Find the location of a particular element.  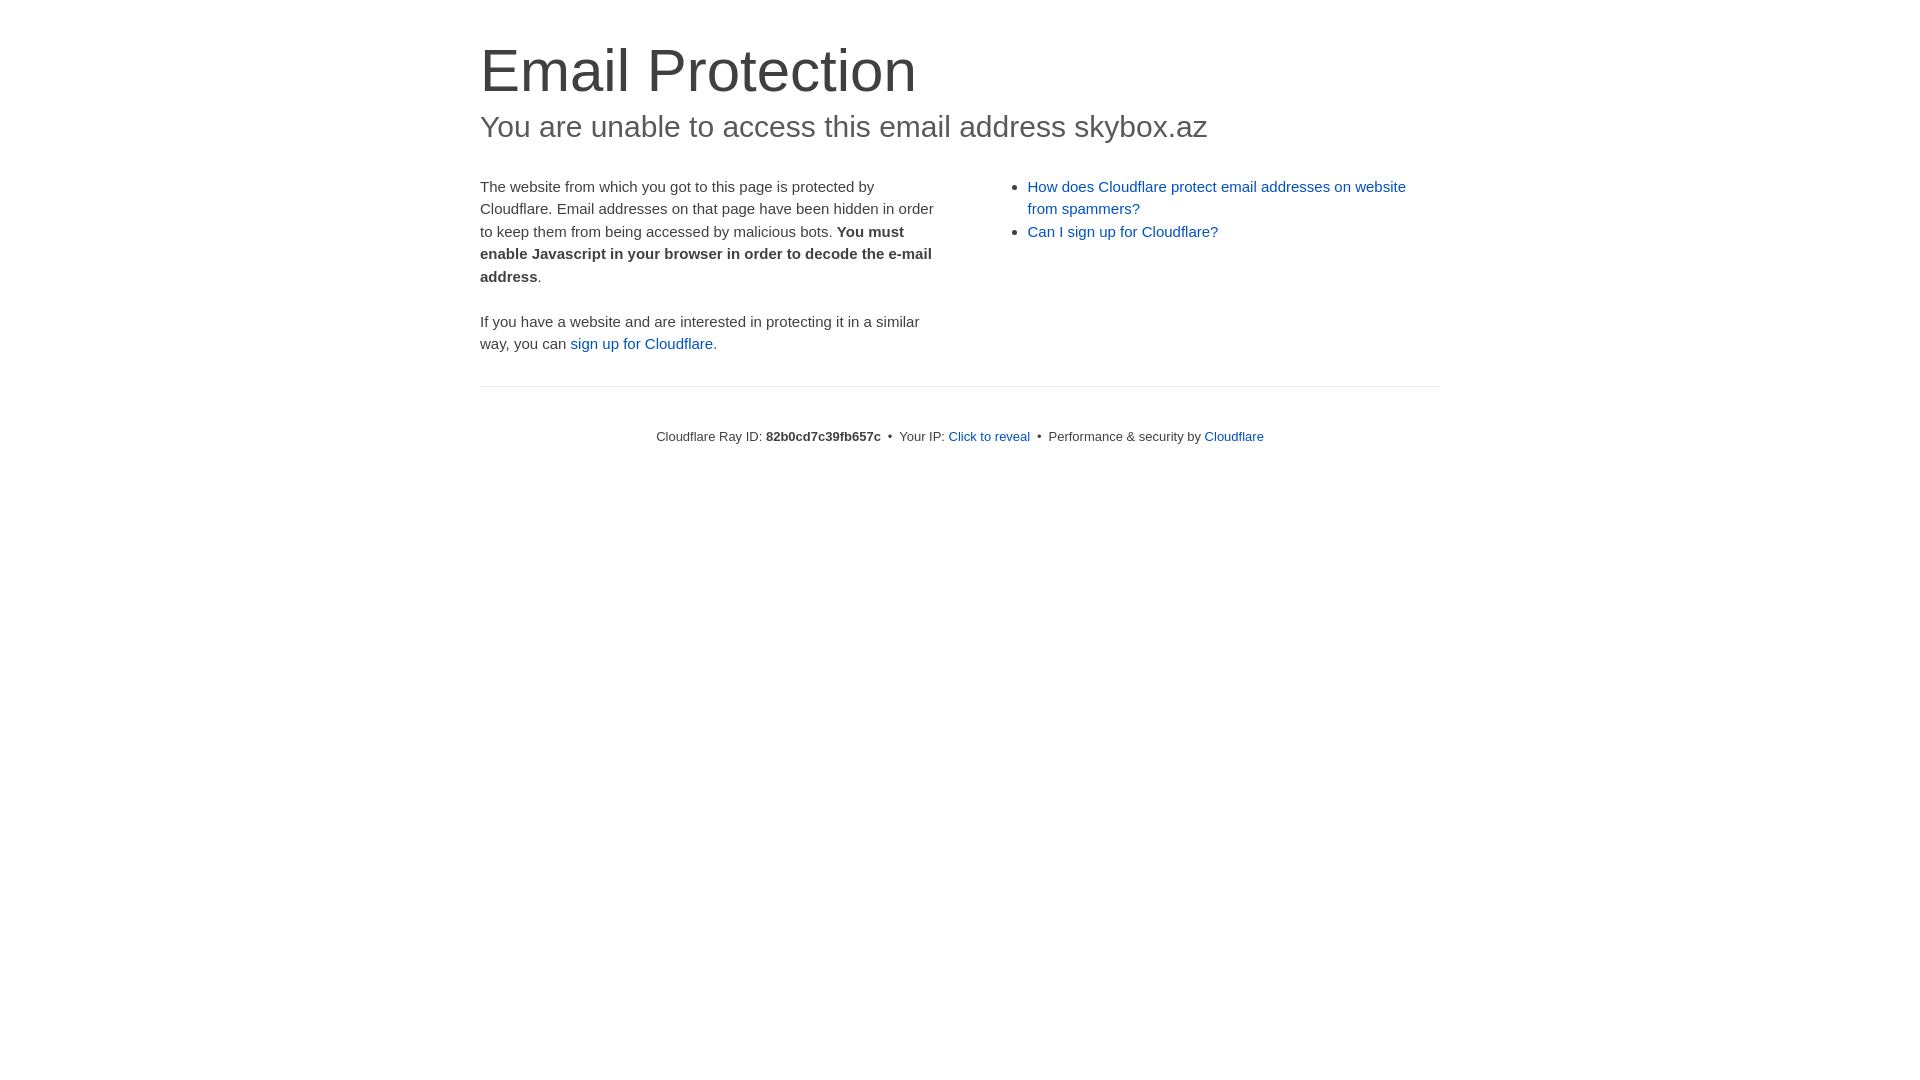

Cloudflare is located at coordinates (1234, 436).